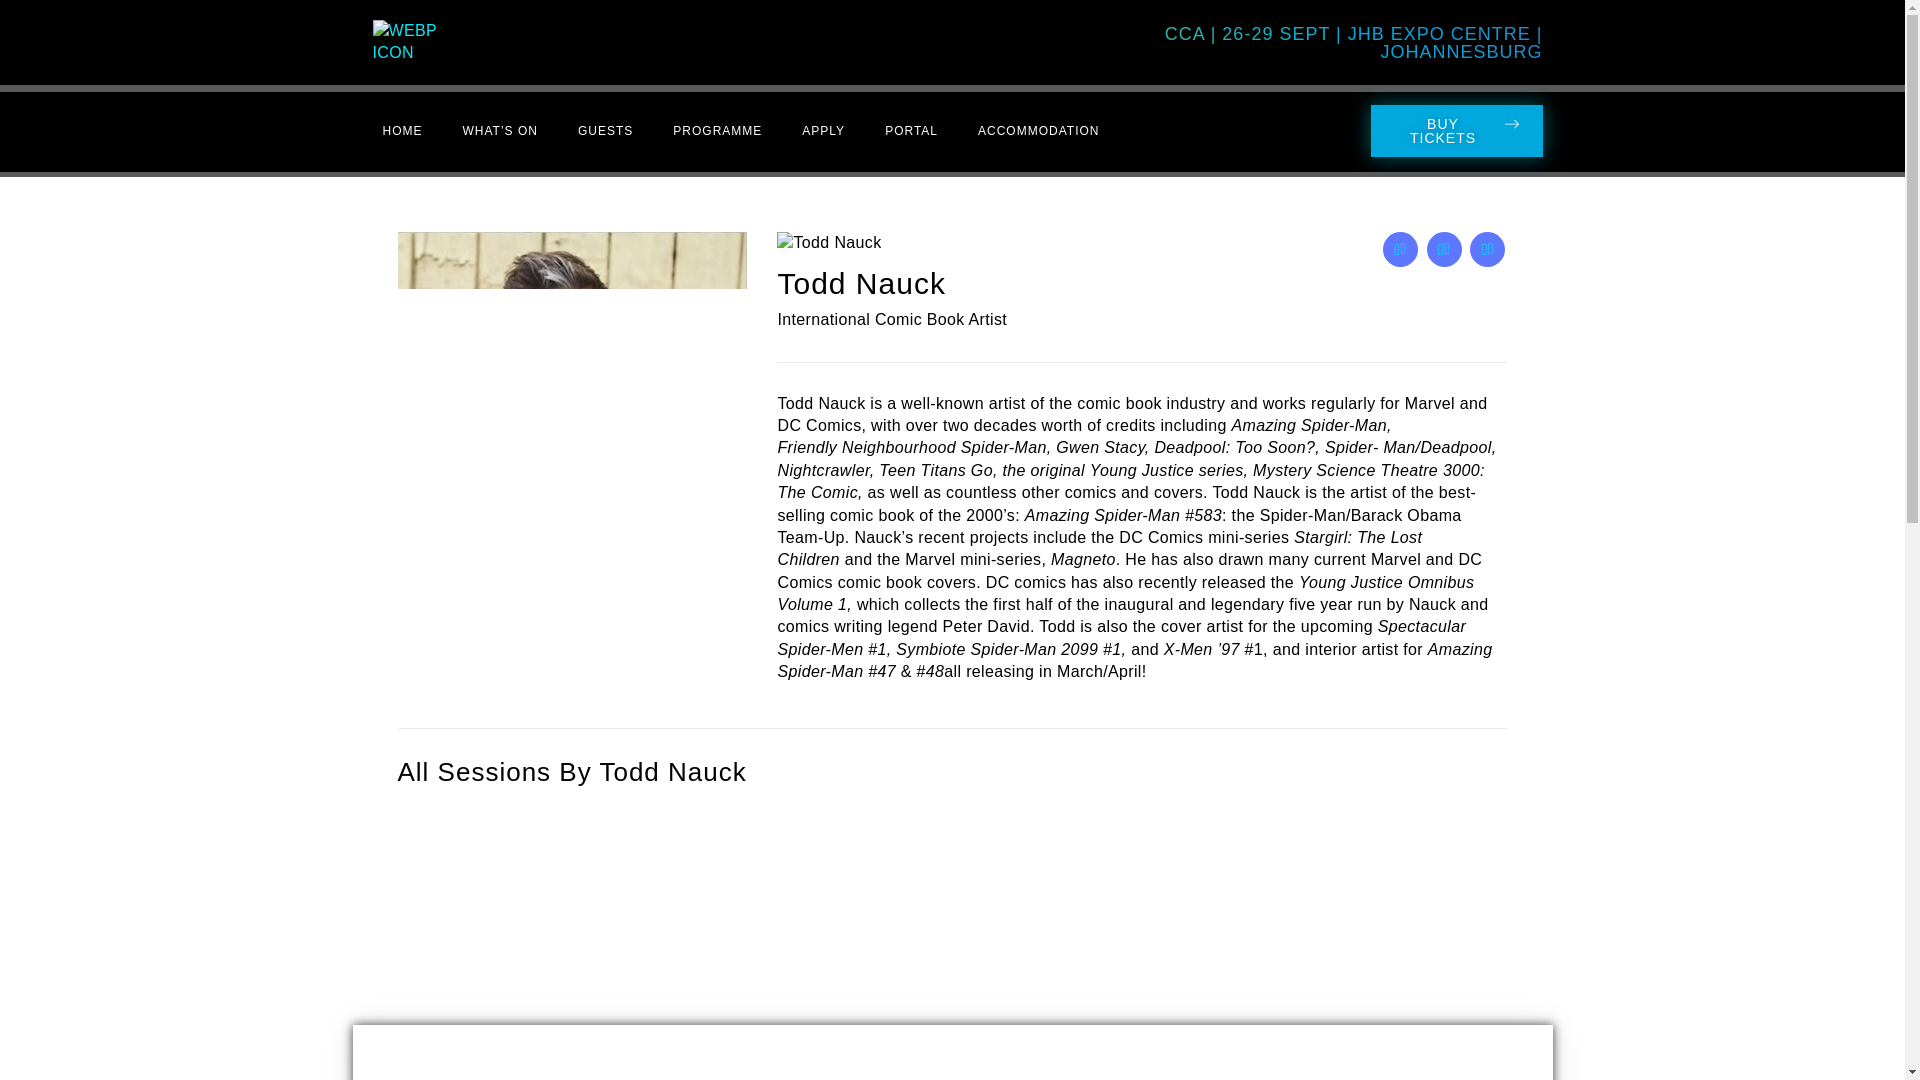 The image size is (1920, 1080). Describe the element at coordinates (1038, 131) in the screenshot. I see `ACCOMMODATION` at that location.